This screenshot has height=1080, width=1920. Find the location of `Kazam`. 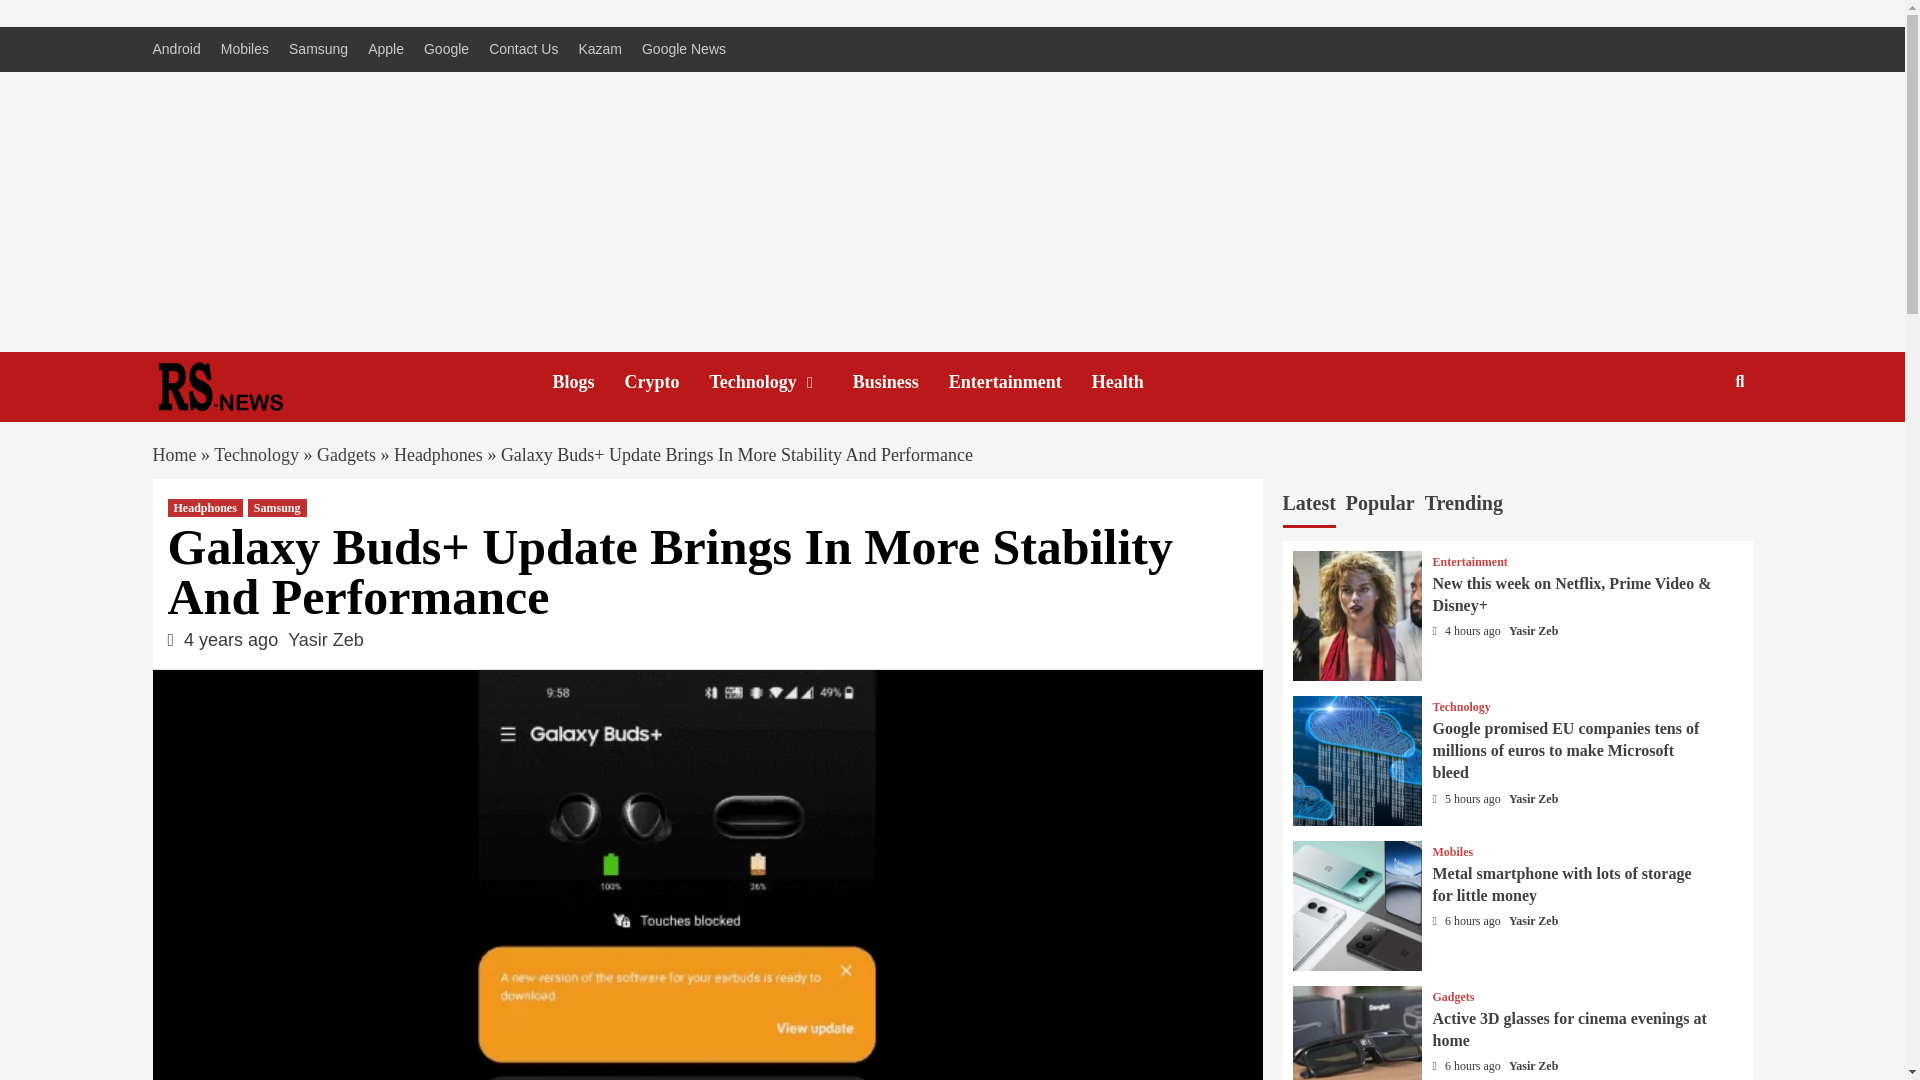

Kazam is located at coordinates (600, 50).